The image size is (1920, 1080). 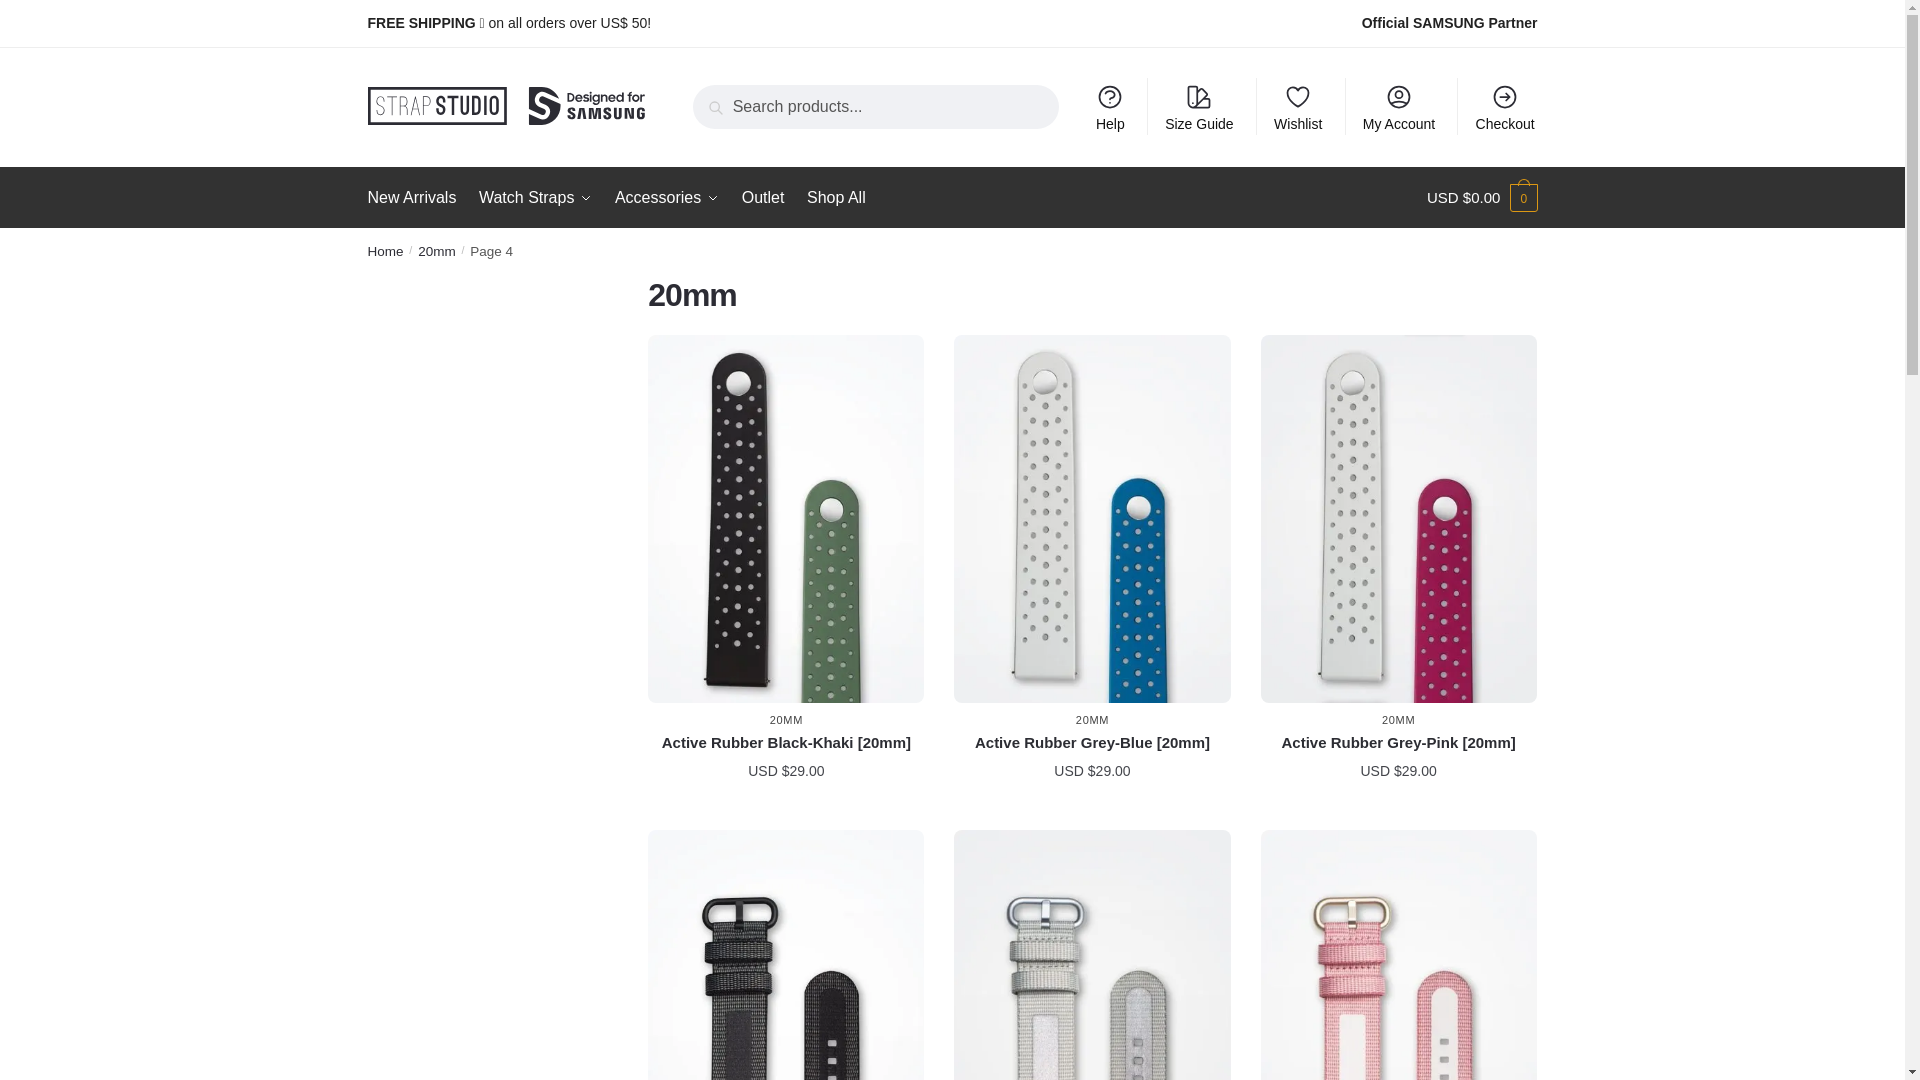 I want to click on My Account, so click(x=1399, y=106).